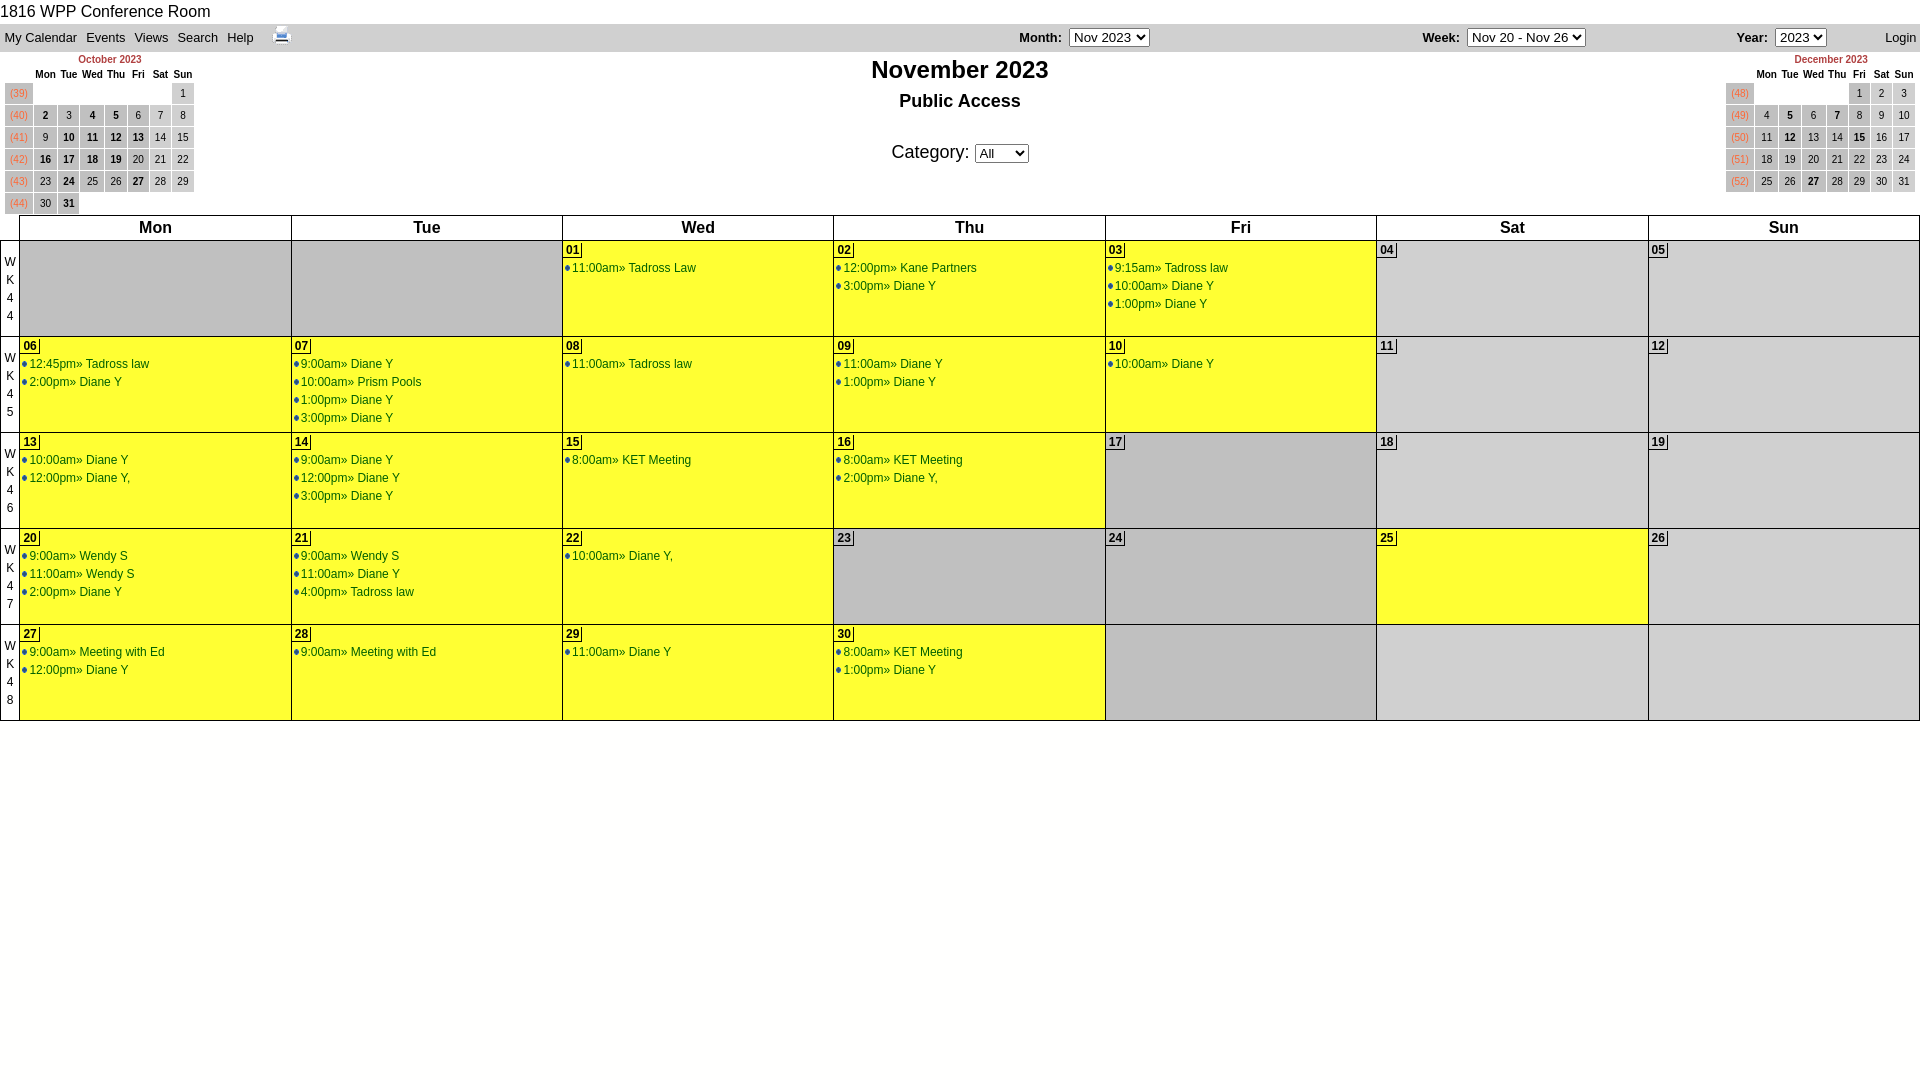 The height and width of the screenshot is (1080, 1920). Describe the element at coordinates (572, 634) in the screenshot. I see `29` at that location.